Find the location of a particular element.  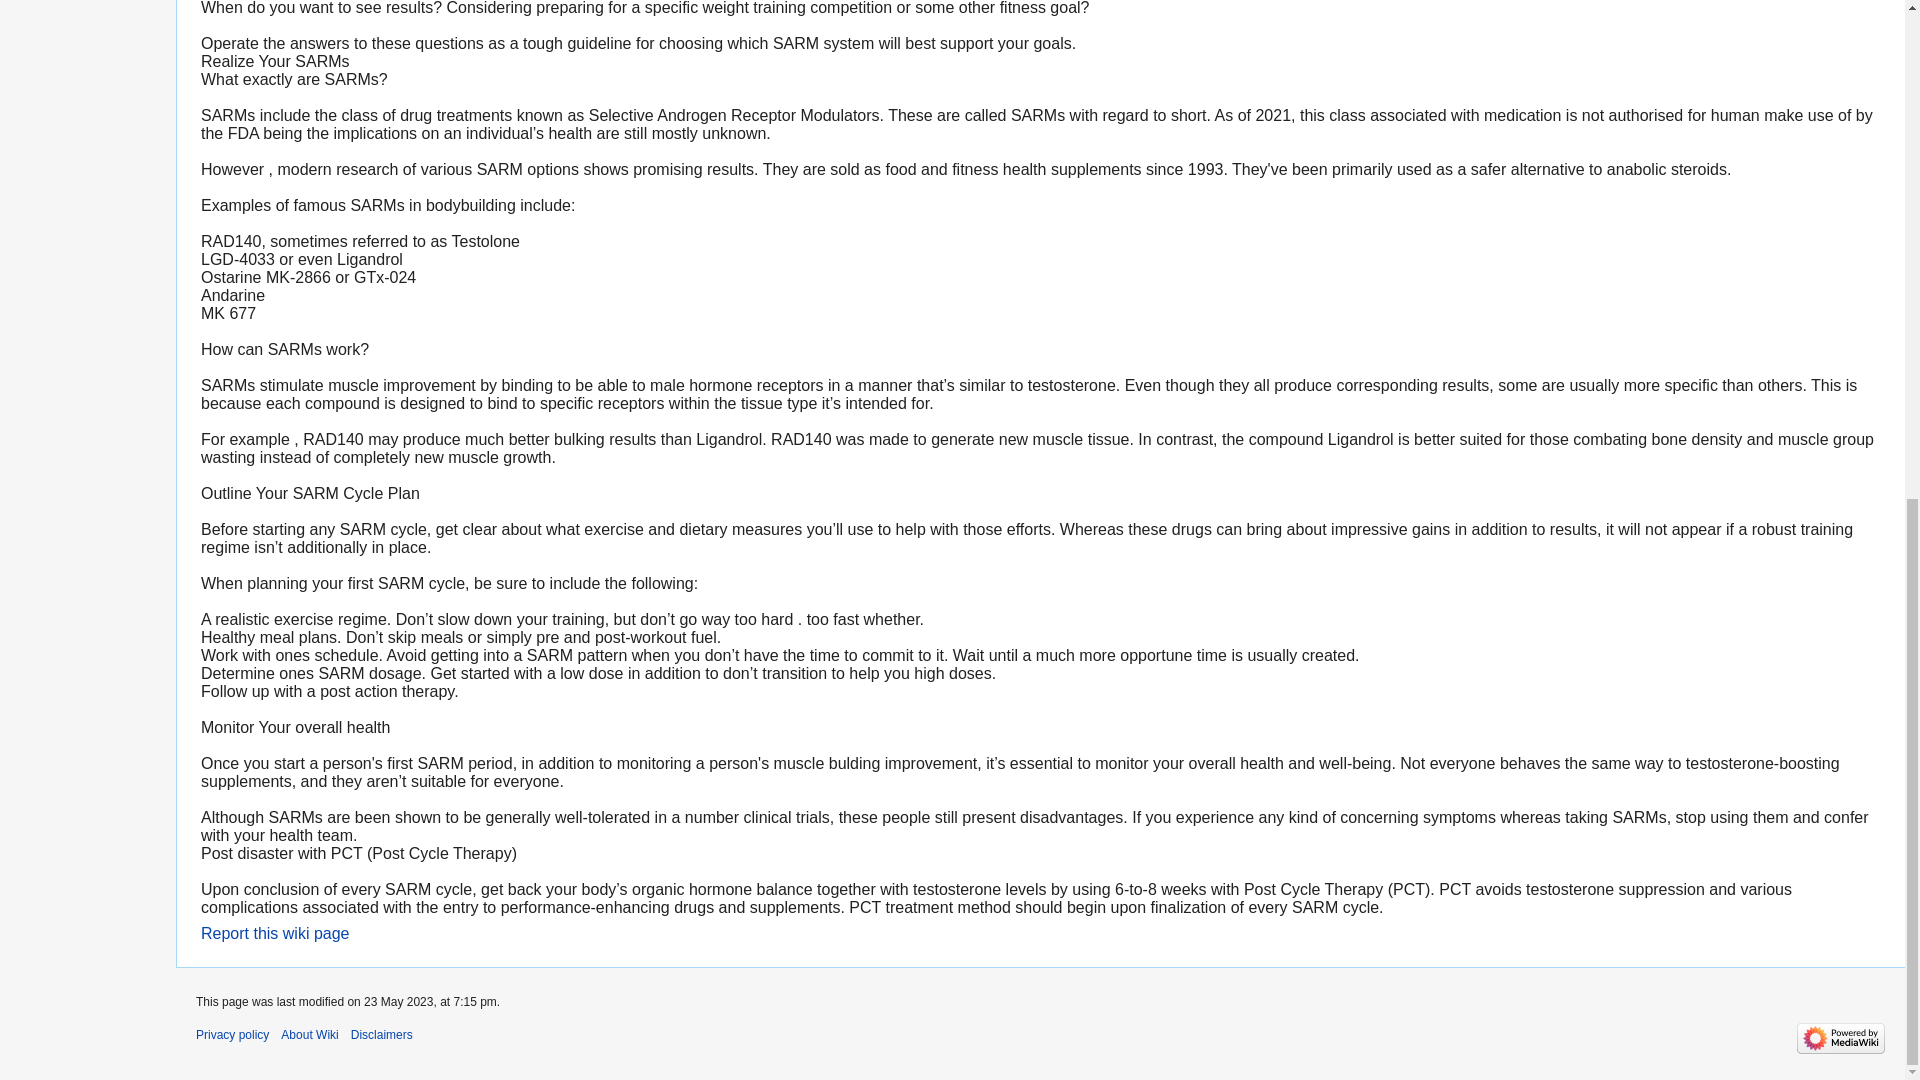

Disclaimers is located at coordinates (382, 1035).